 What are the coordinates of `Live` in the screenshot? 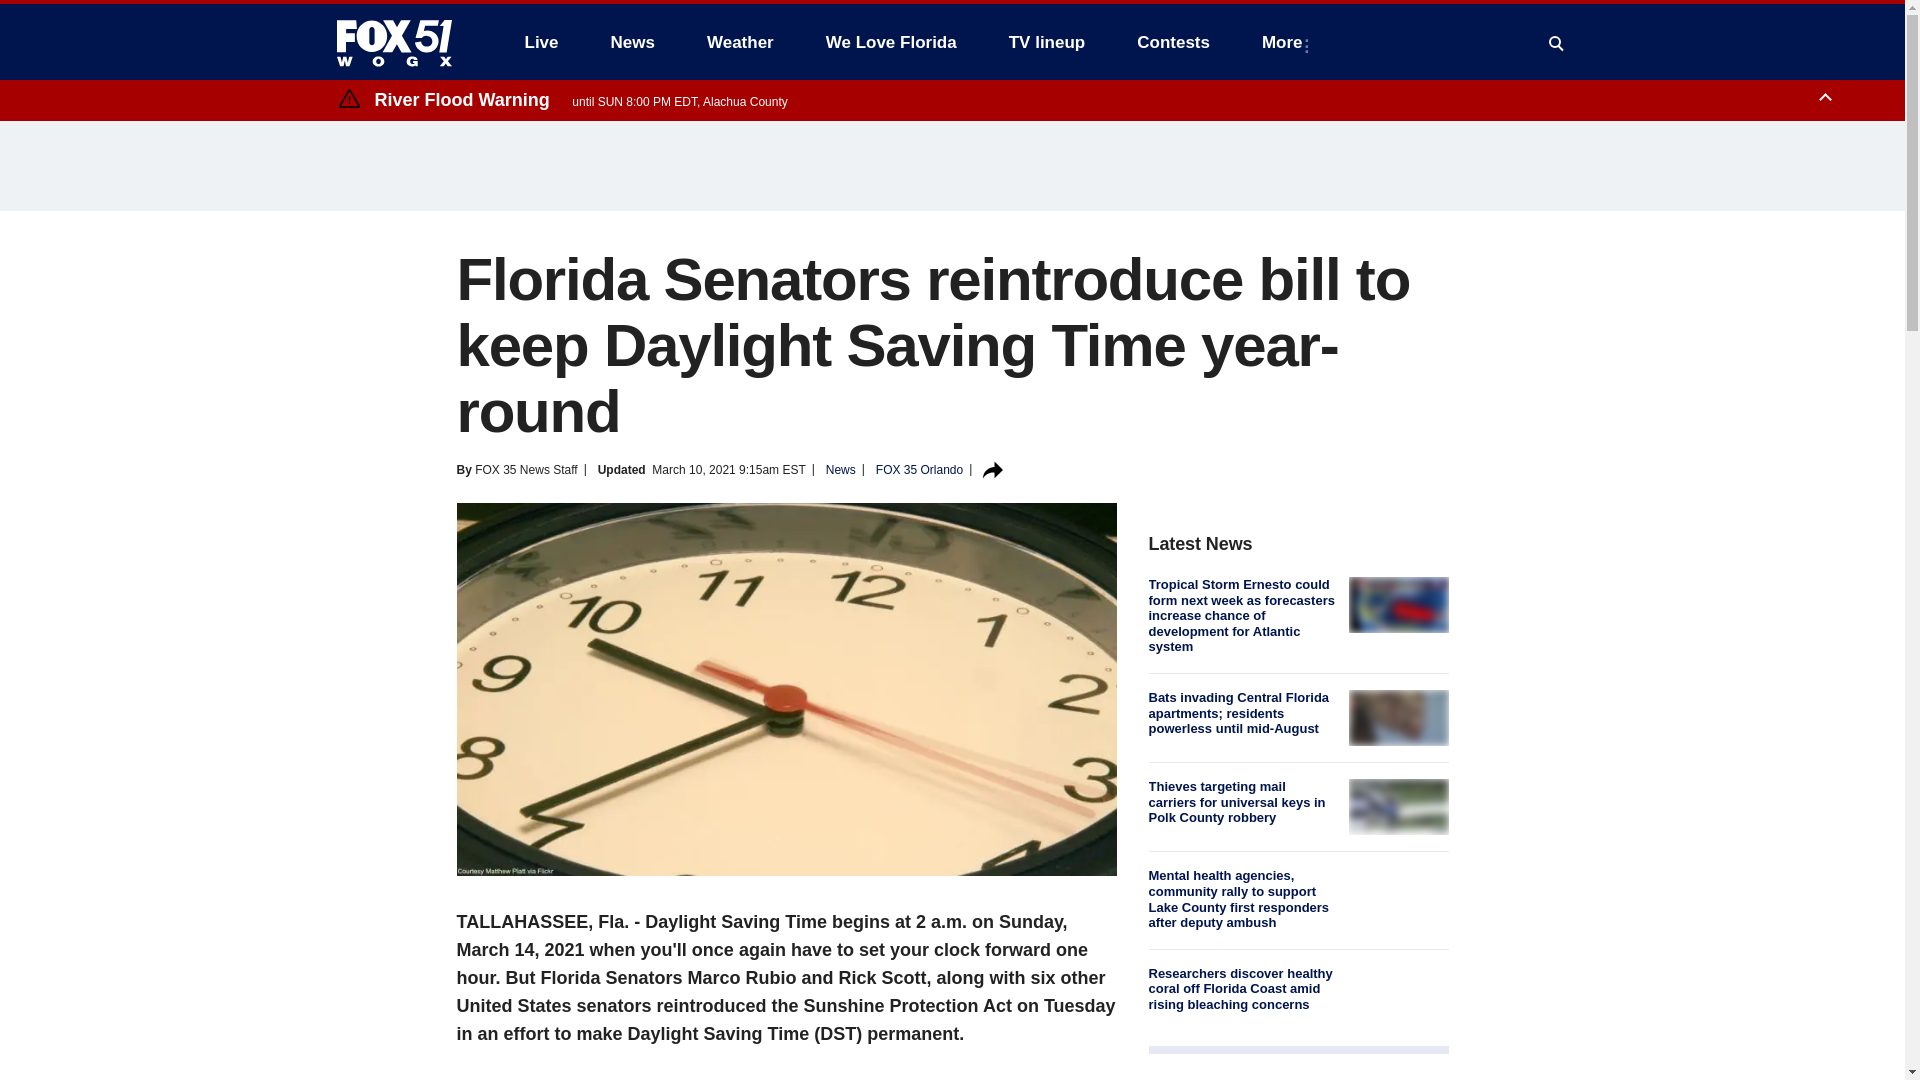 It's located at (541, 42).